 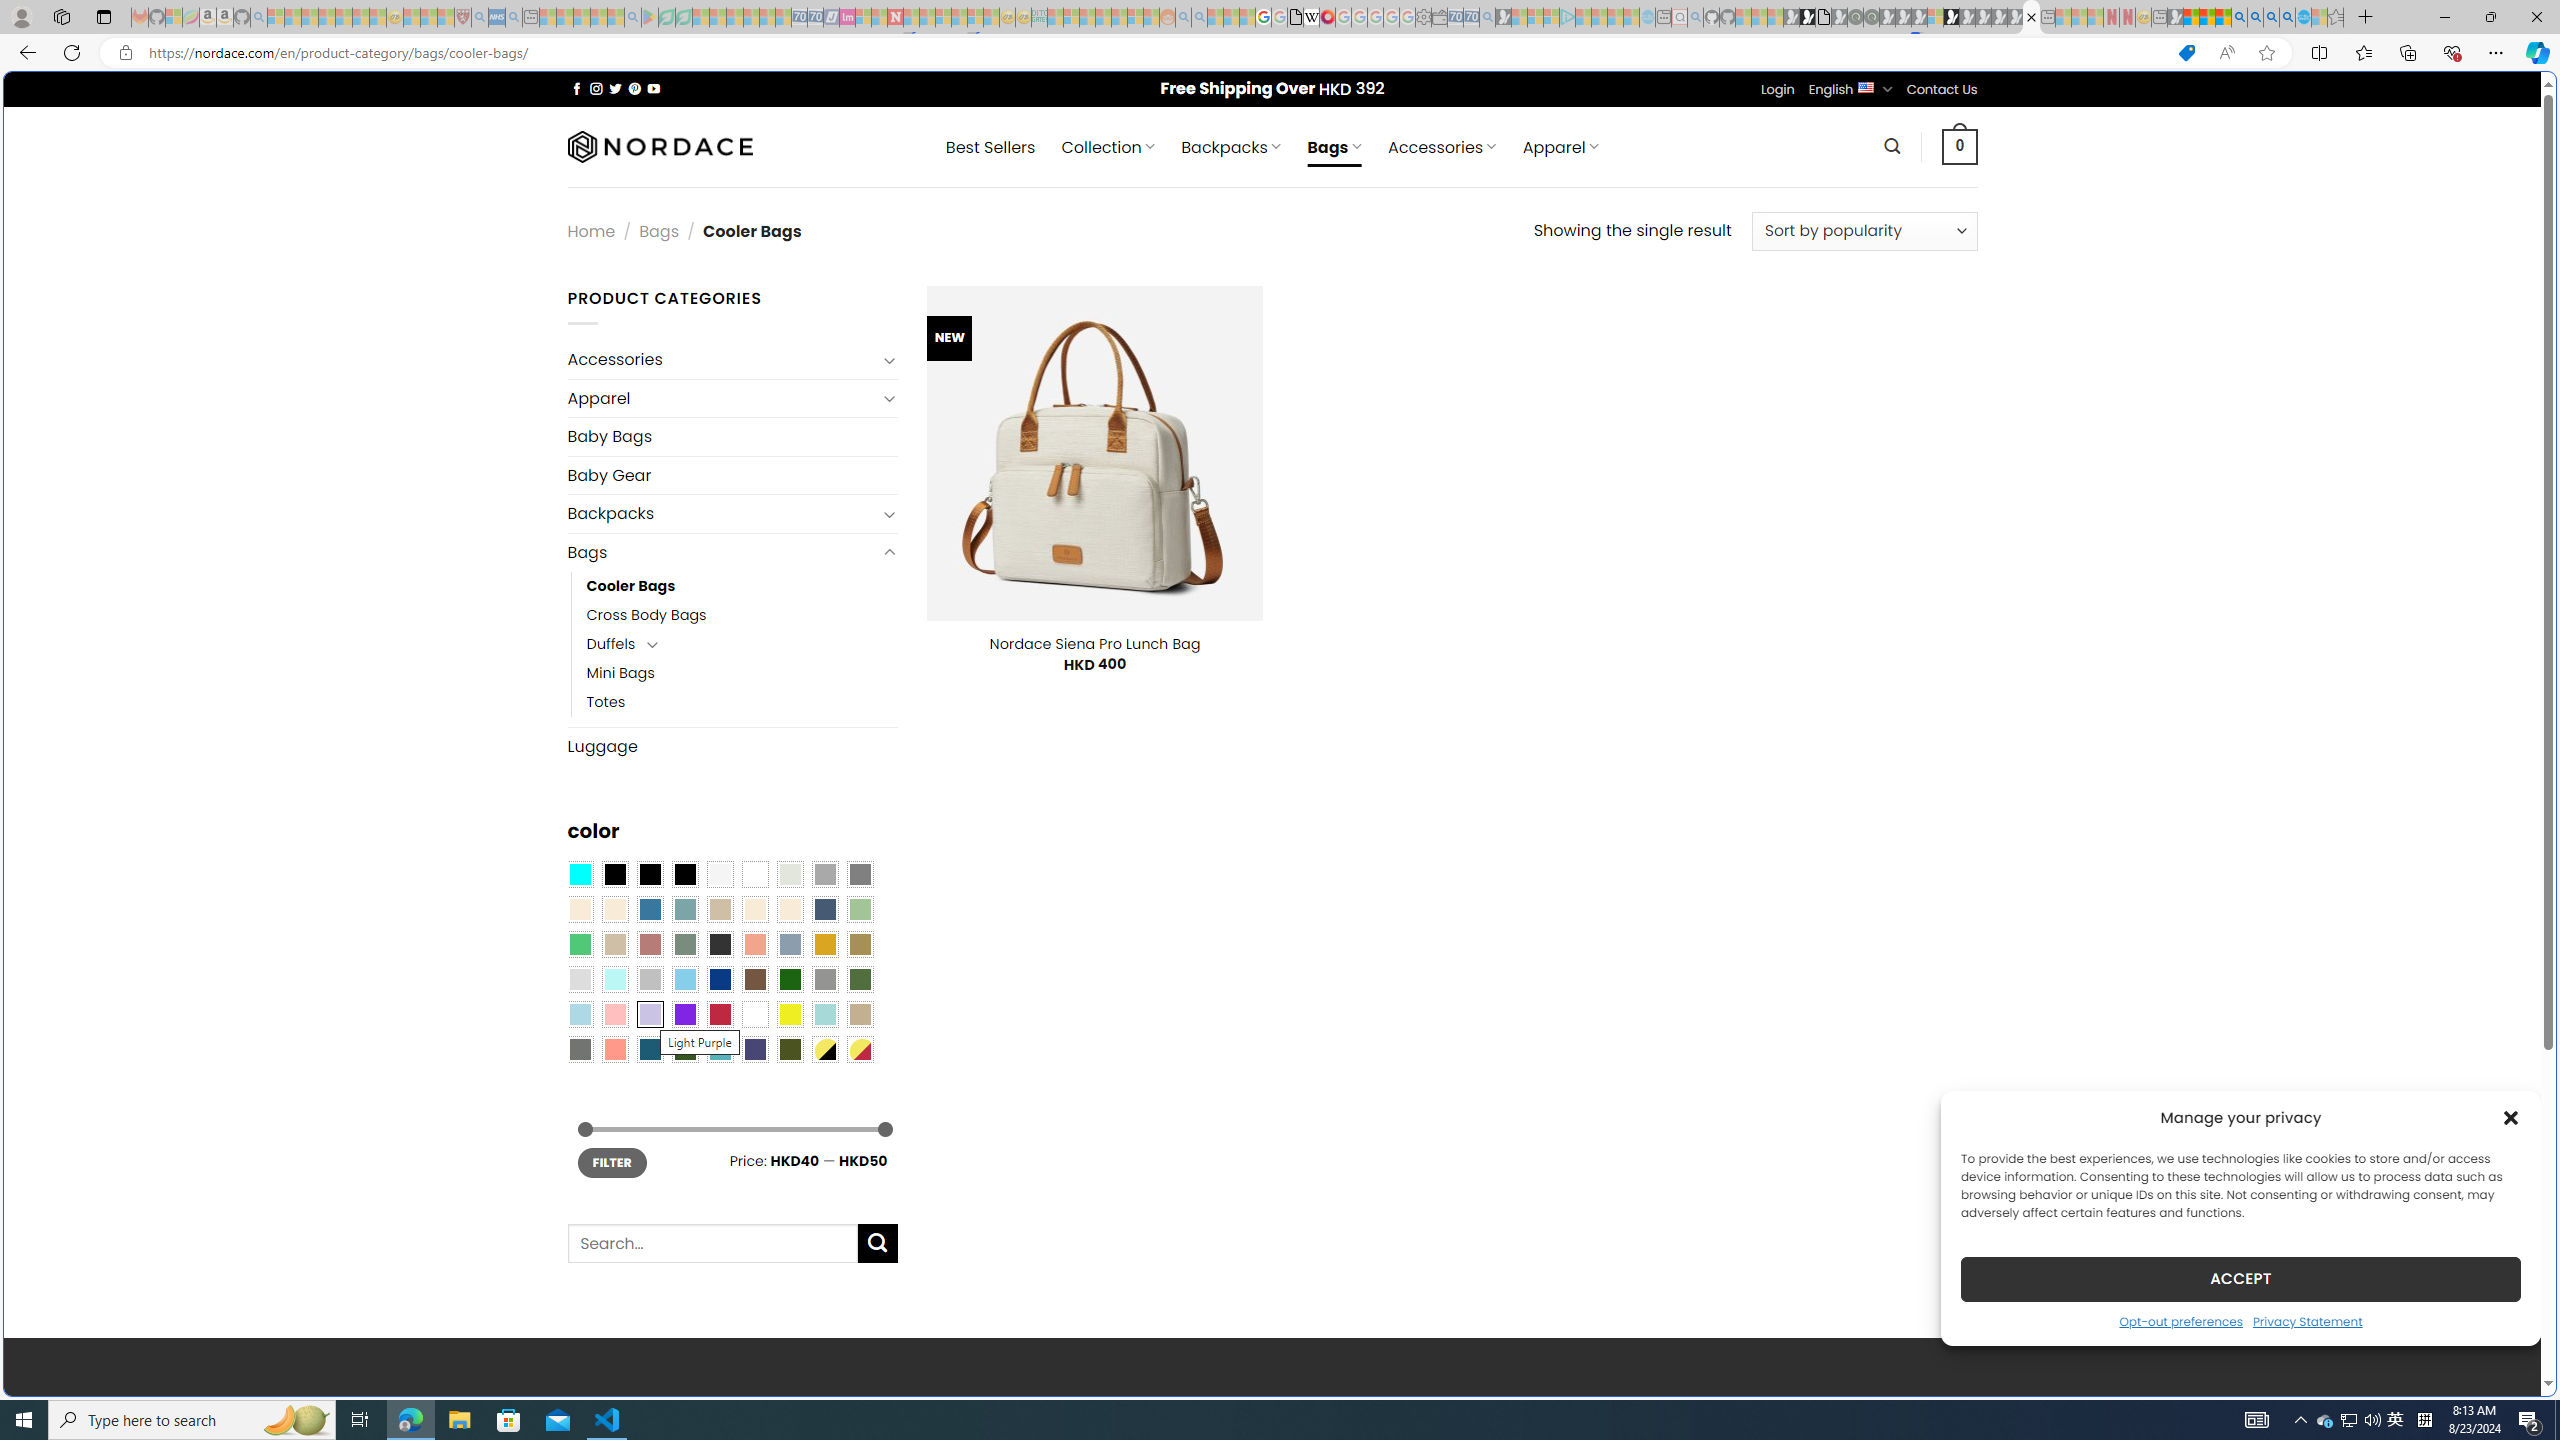 I want to click on Cooler Bags, so click(x=630, y=586).